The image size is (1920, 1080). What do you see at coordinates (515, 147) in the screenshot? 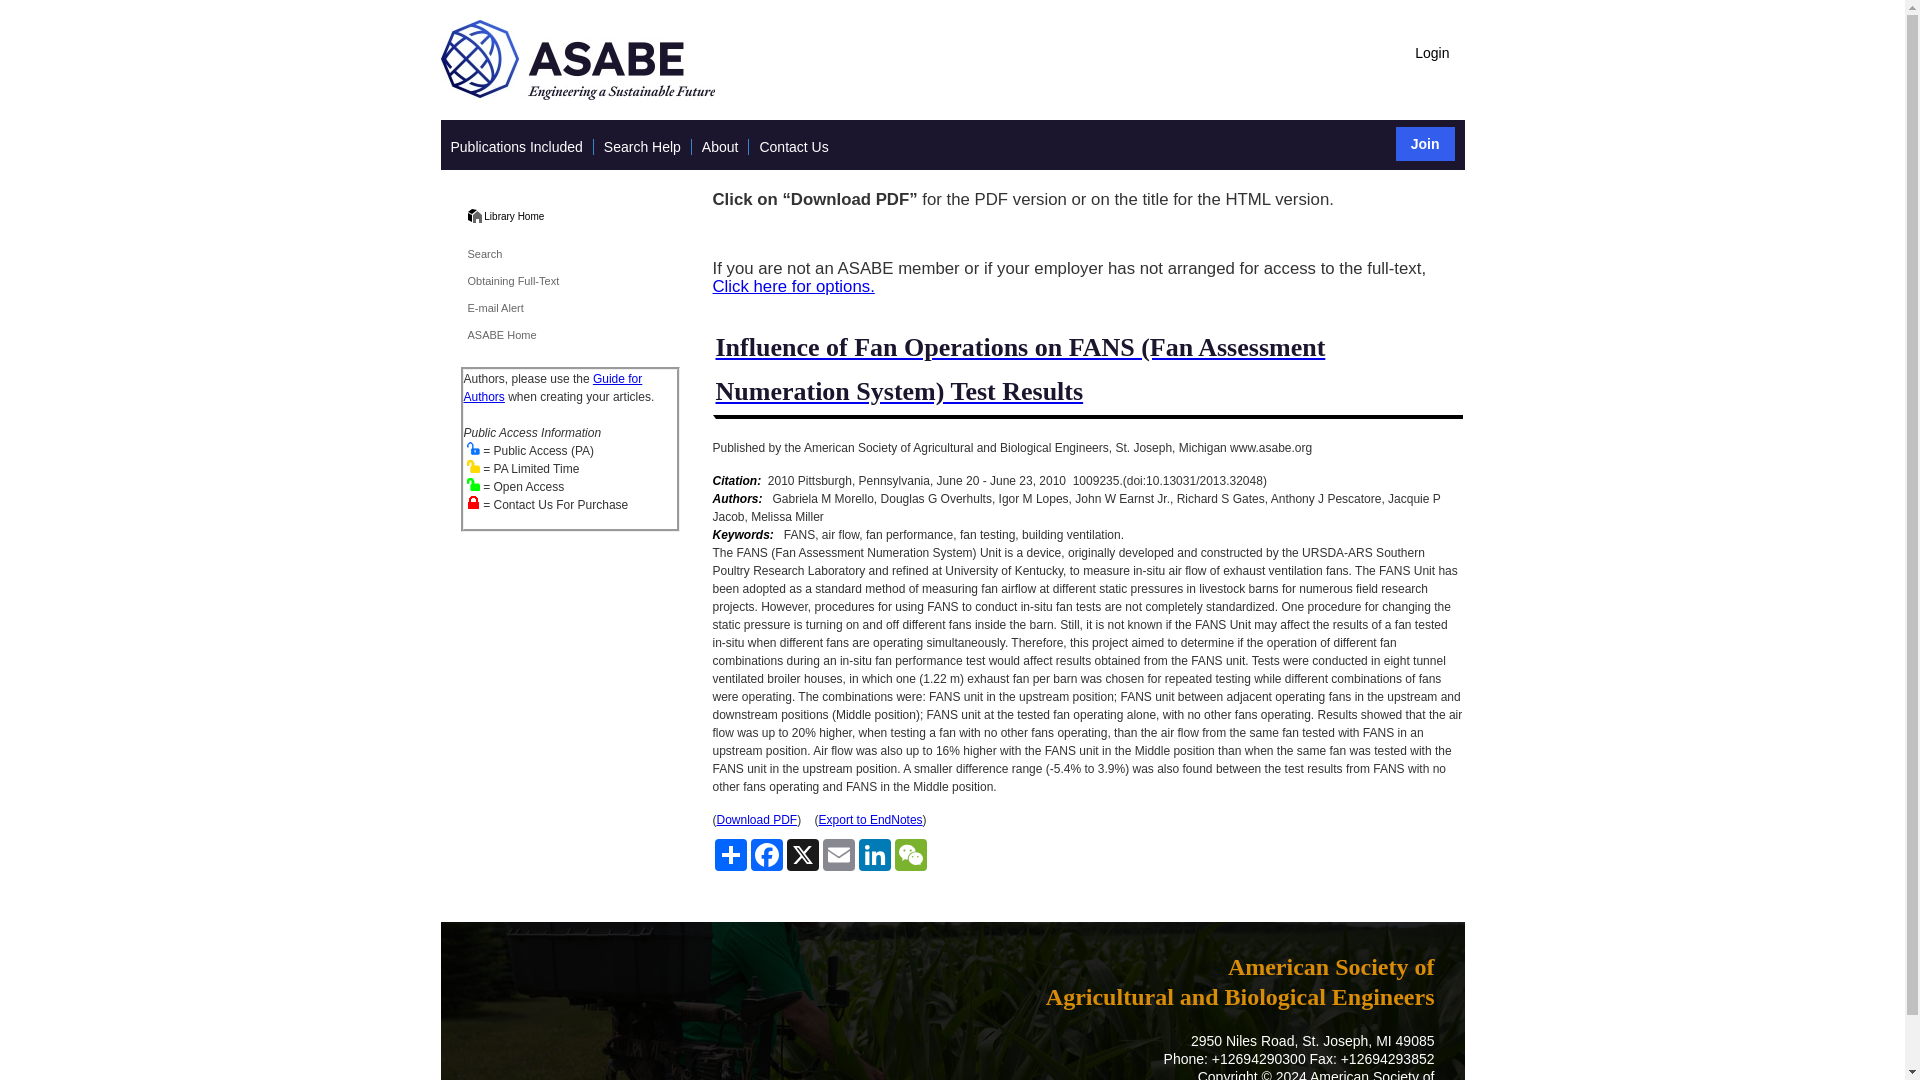
I see `Publications Included` at bounding box center [515, 147].